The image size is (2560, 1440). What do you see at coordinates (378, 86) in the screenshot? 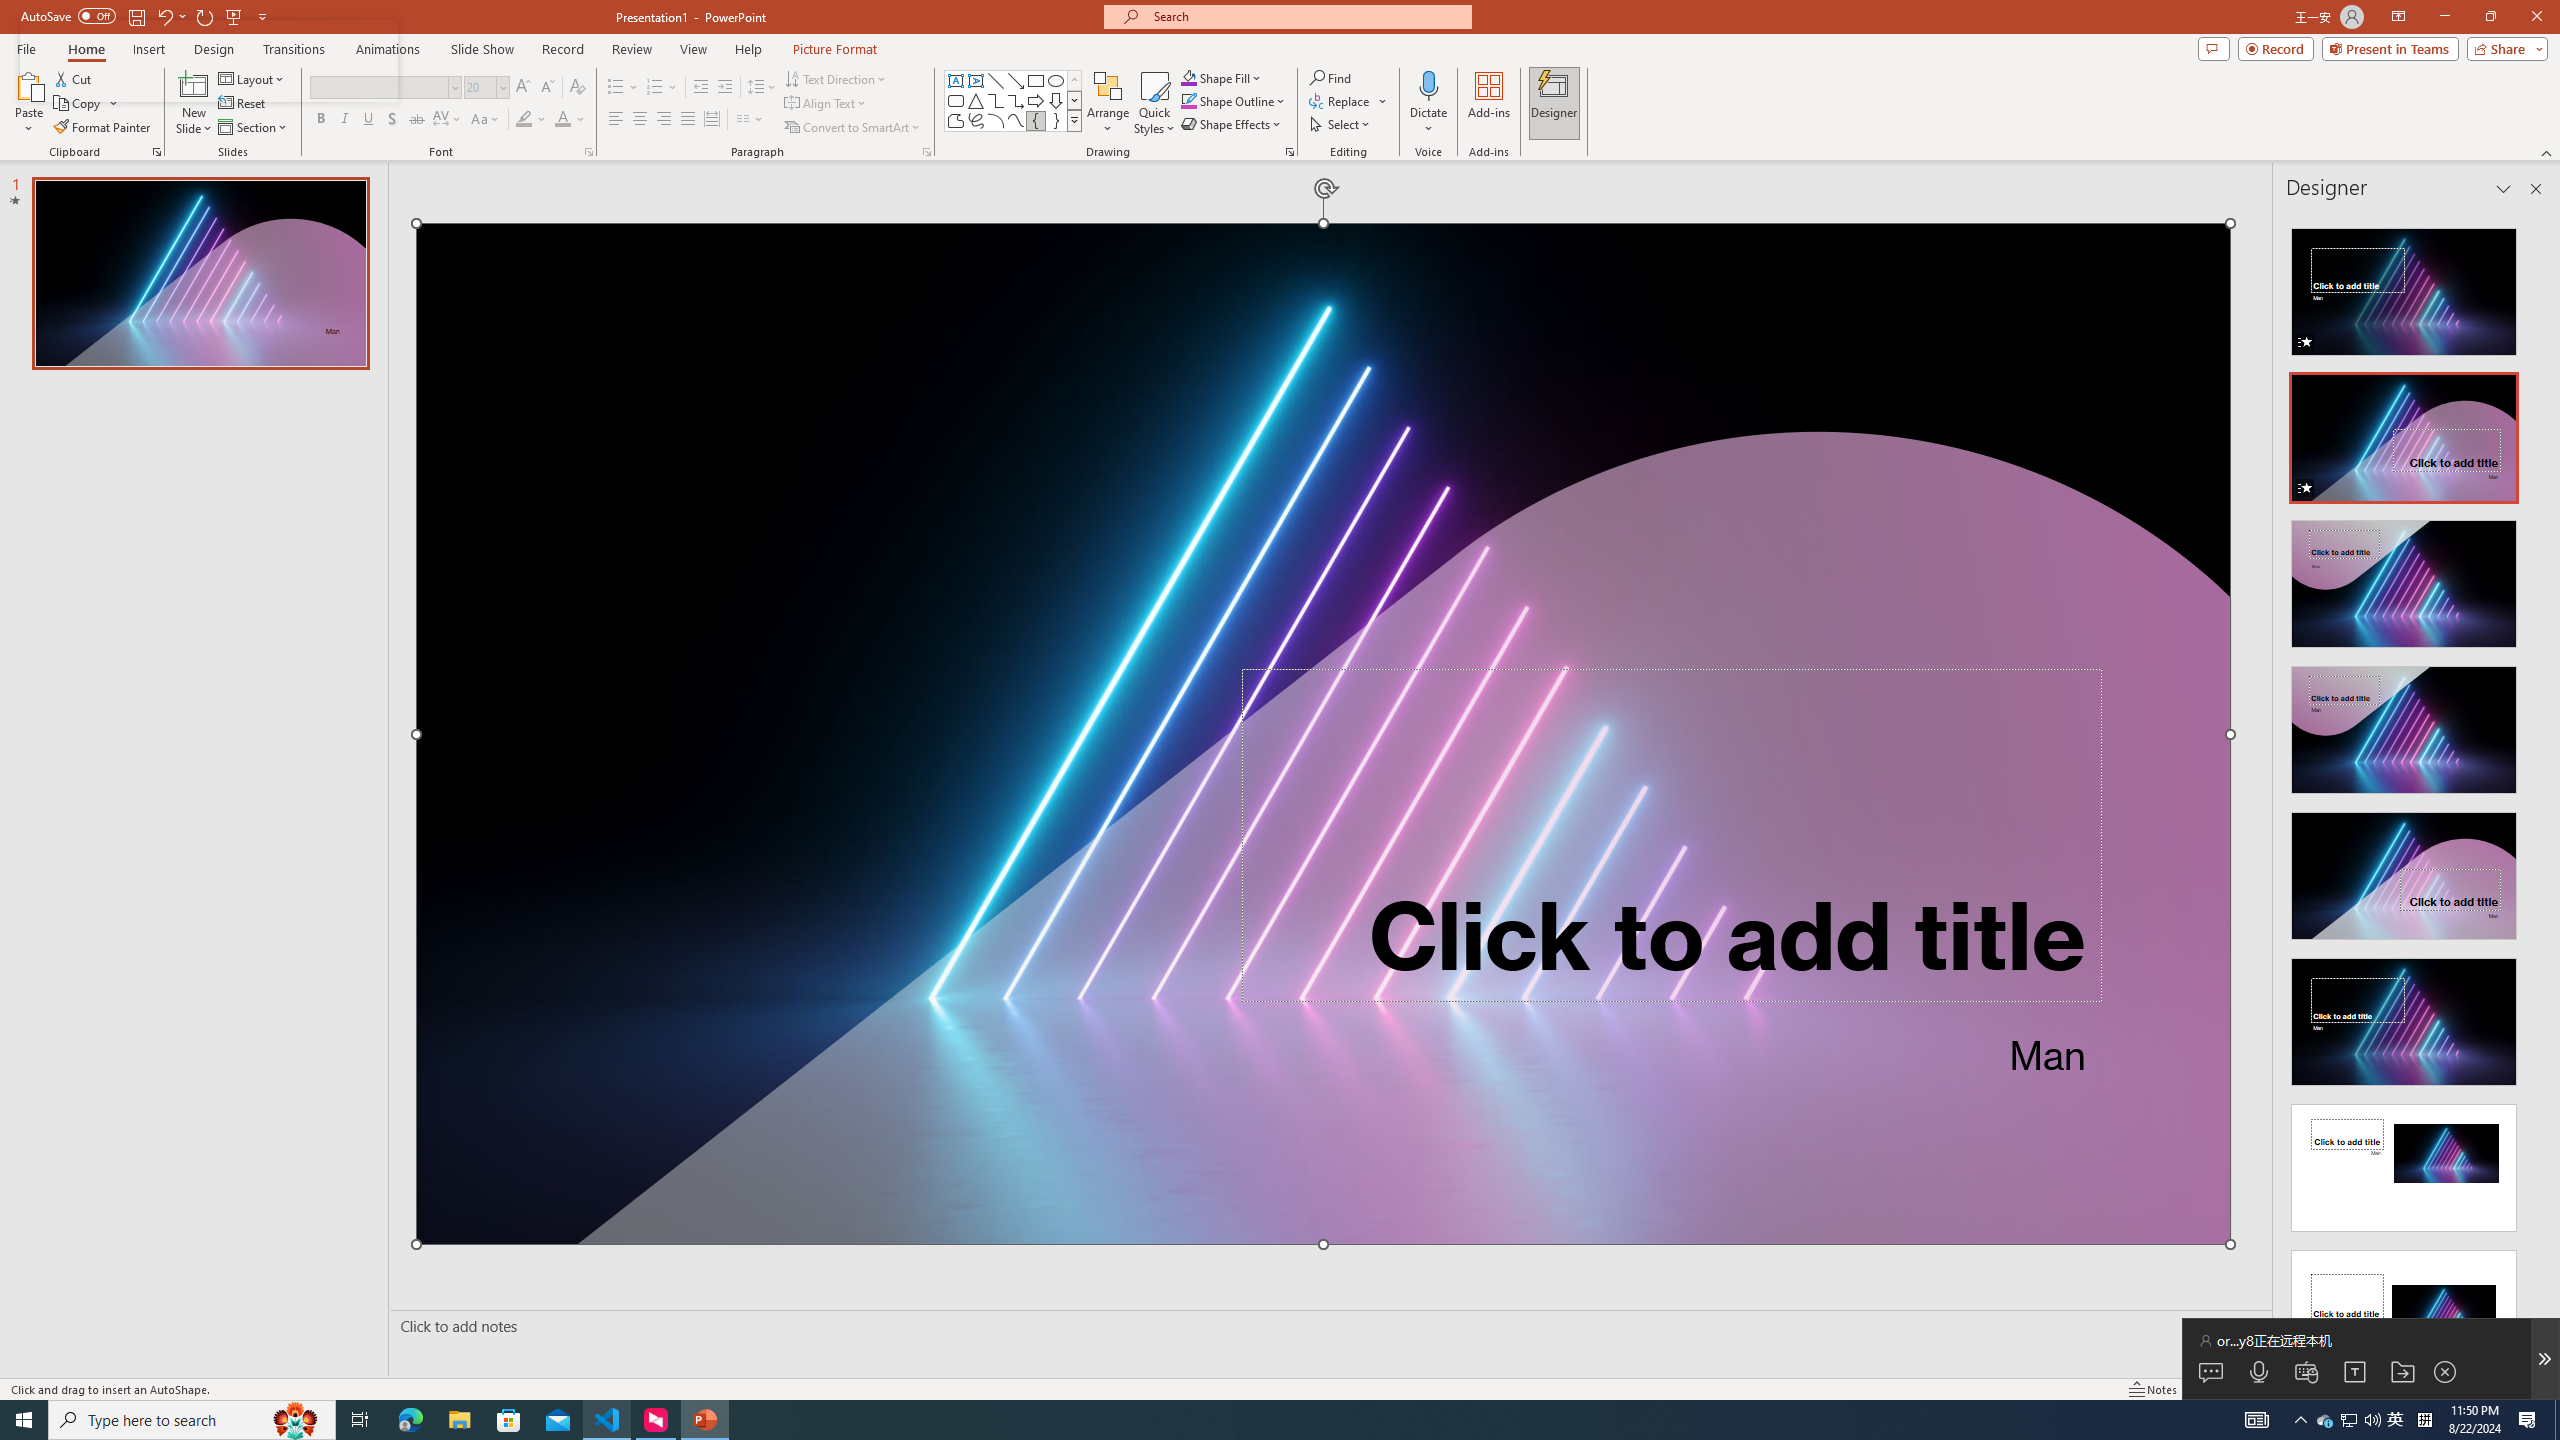
I see `Font` at bounding box center [378, 86].